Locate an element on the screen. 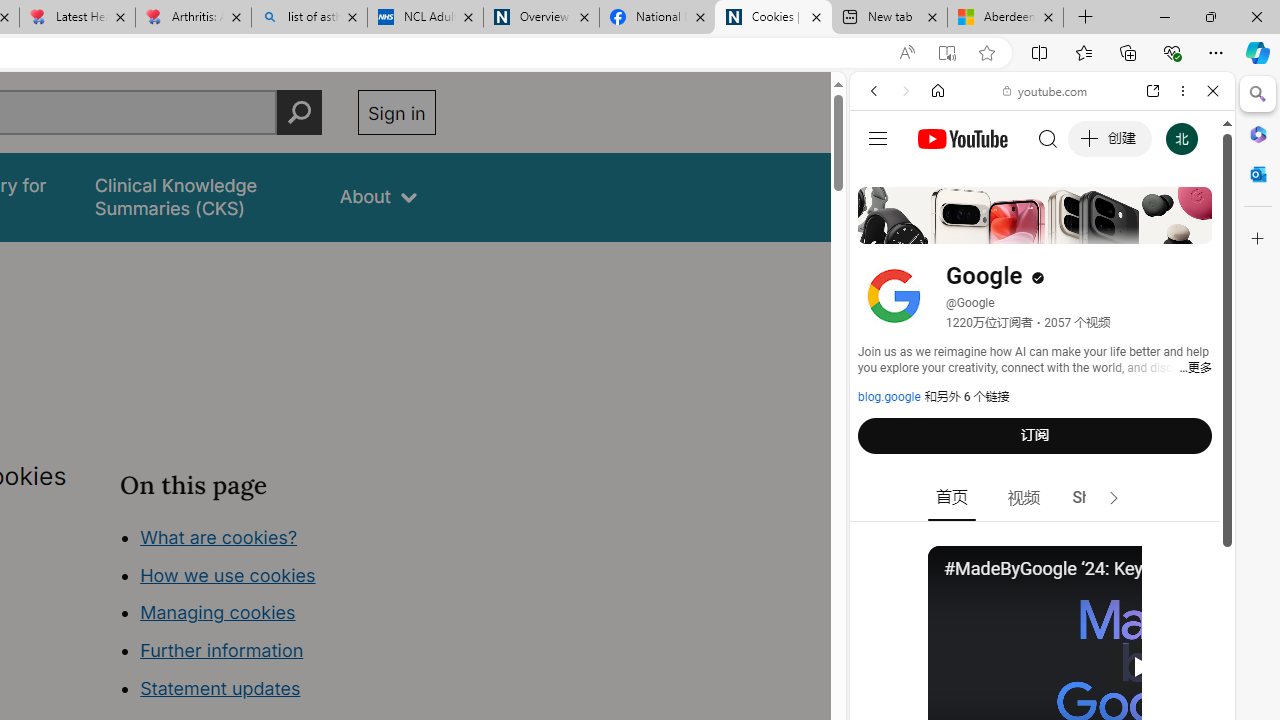 This screenshot has width=1280, height=720. WEB   is located at coordinates (882, 228).